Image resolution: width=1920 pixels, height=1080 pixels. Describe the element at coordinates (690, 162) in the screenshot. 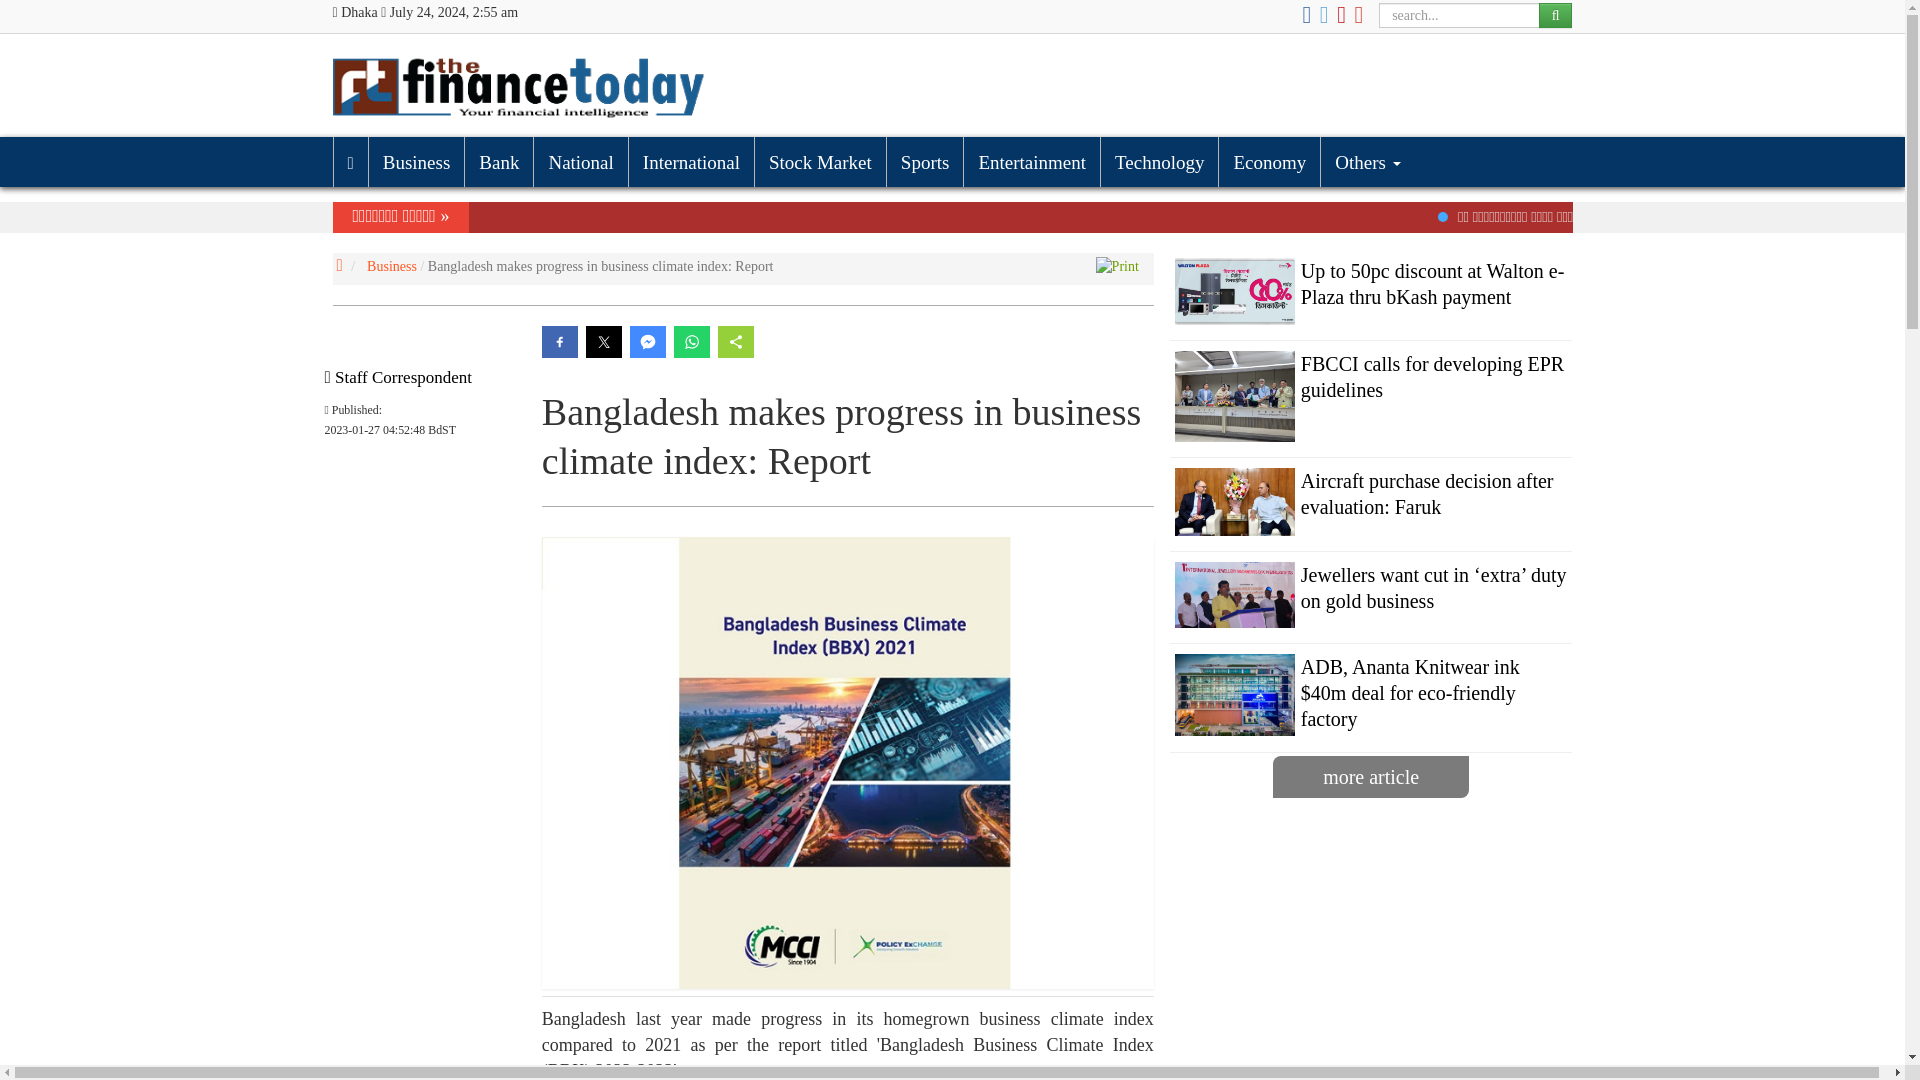

I see `International` at that location.